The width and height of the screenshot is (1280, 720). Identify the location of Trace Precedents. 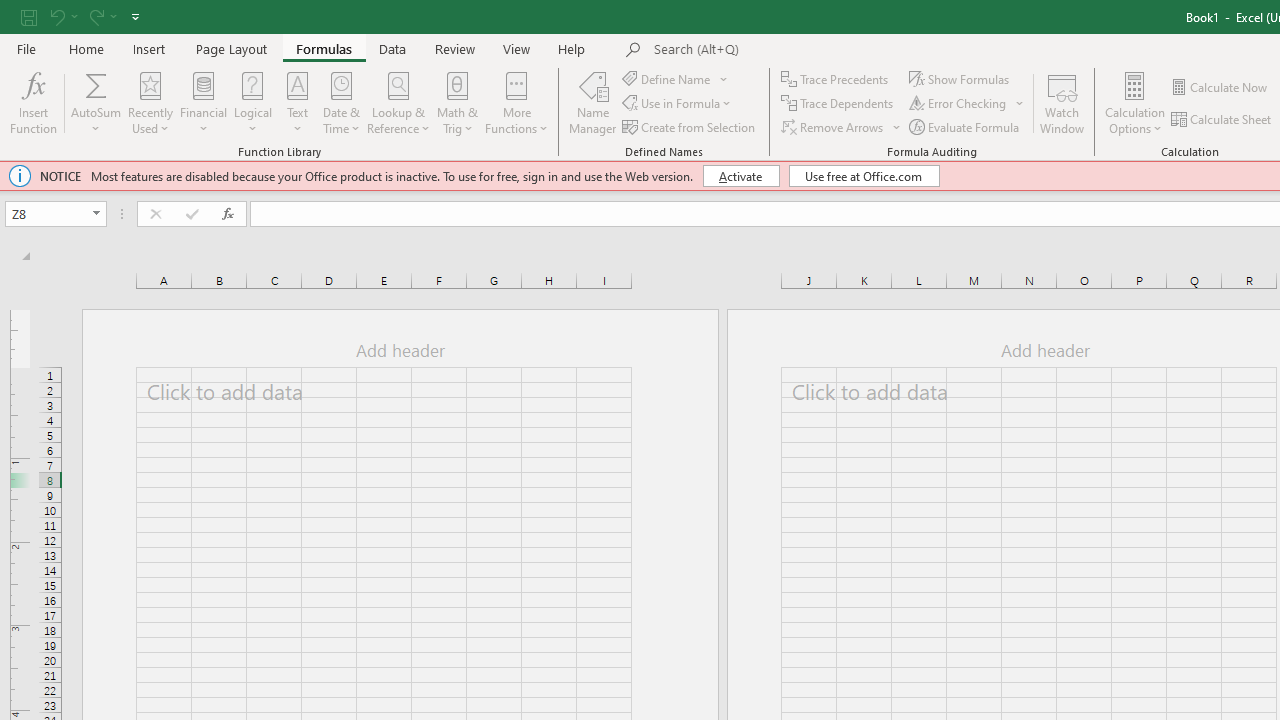
(836, 78).